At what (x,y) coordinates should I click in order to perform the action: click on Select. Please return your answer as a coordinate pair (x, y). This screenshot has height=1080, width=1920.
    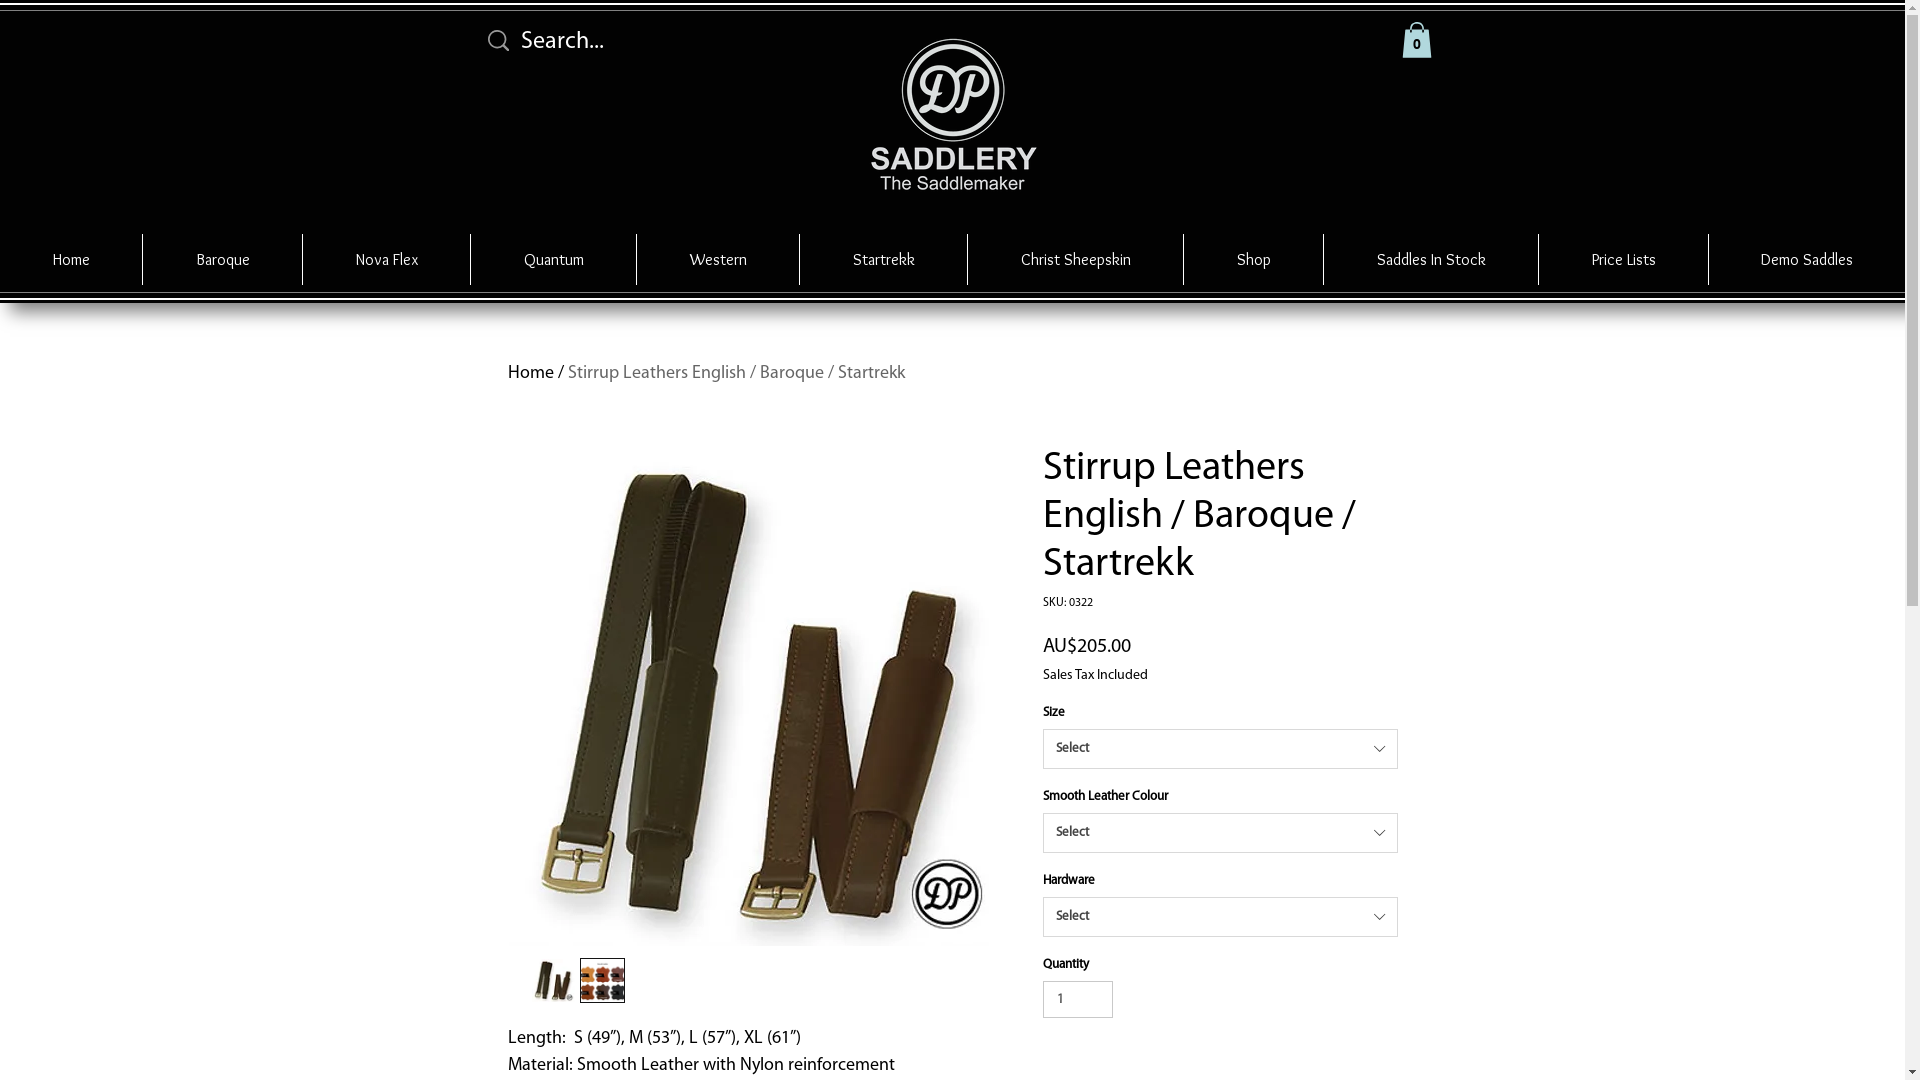
    Looking at the image, I should click on (1220, 833).